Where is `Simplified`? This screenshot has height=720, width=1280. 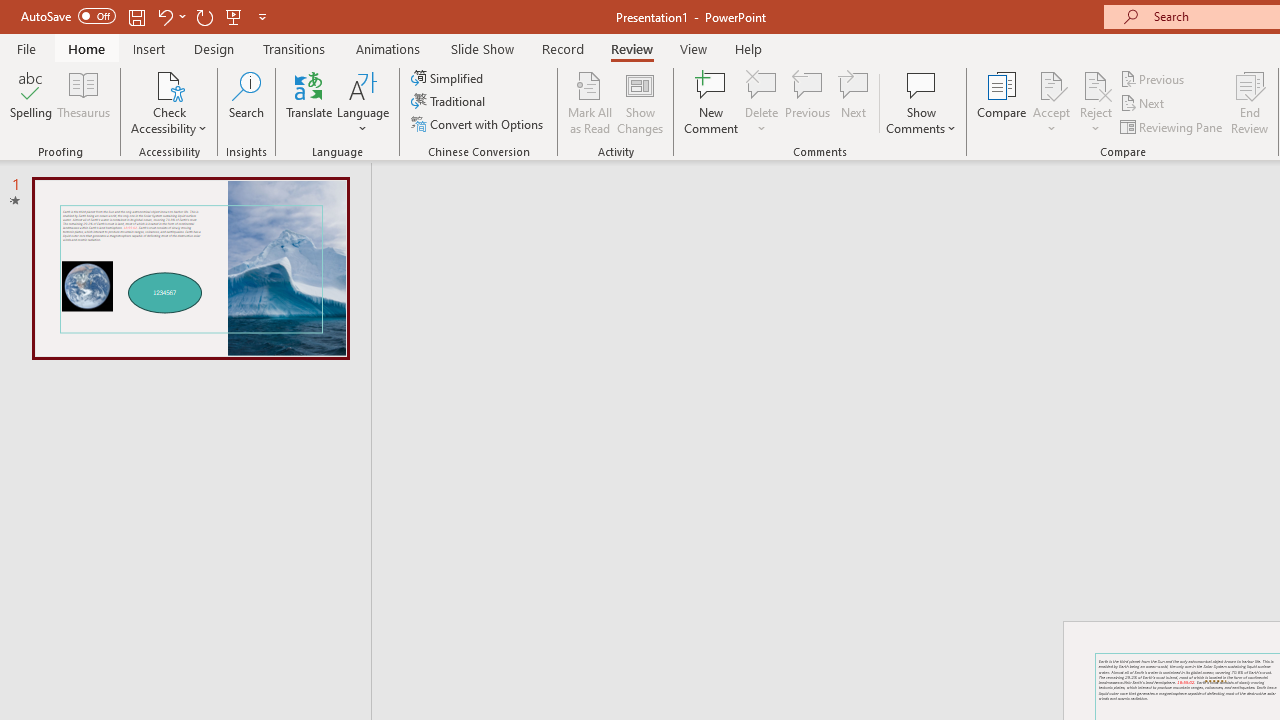
Simplified is located at coordinates (449, 78).